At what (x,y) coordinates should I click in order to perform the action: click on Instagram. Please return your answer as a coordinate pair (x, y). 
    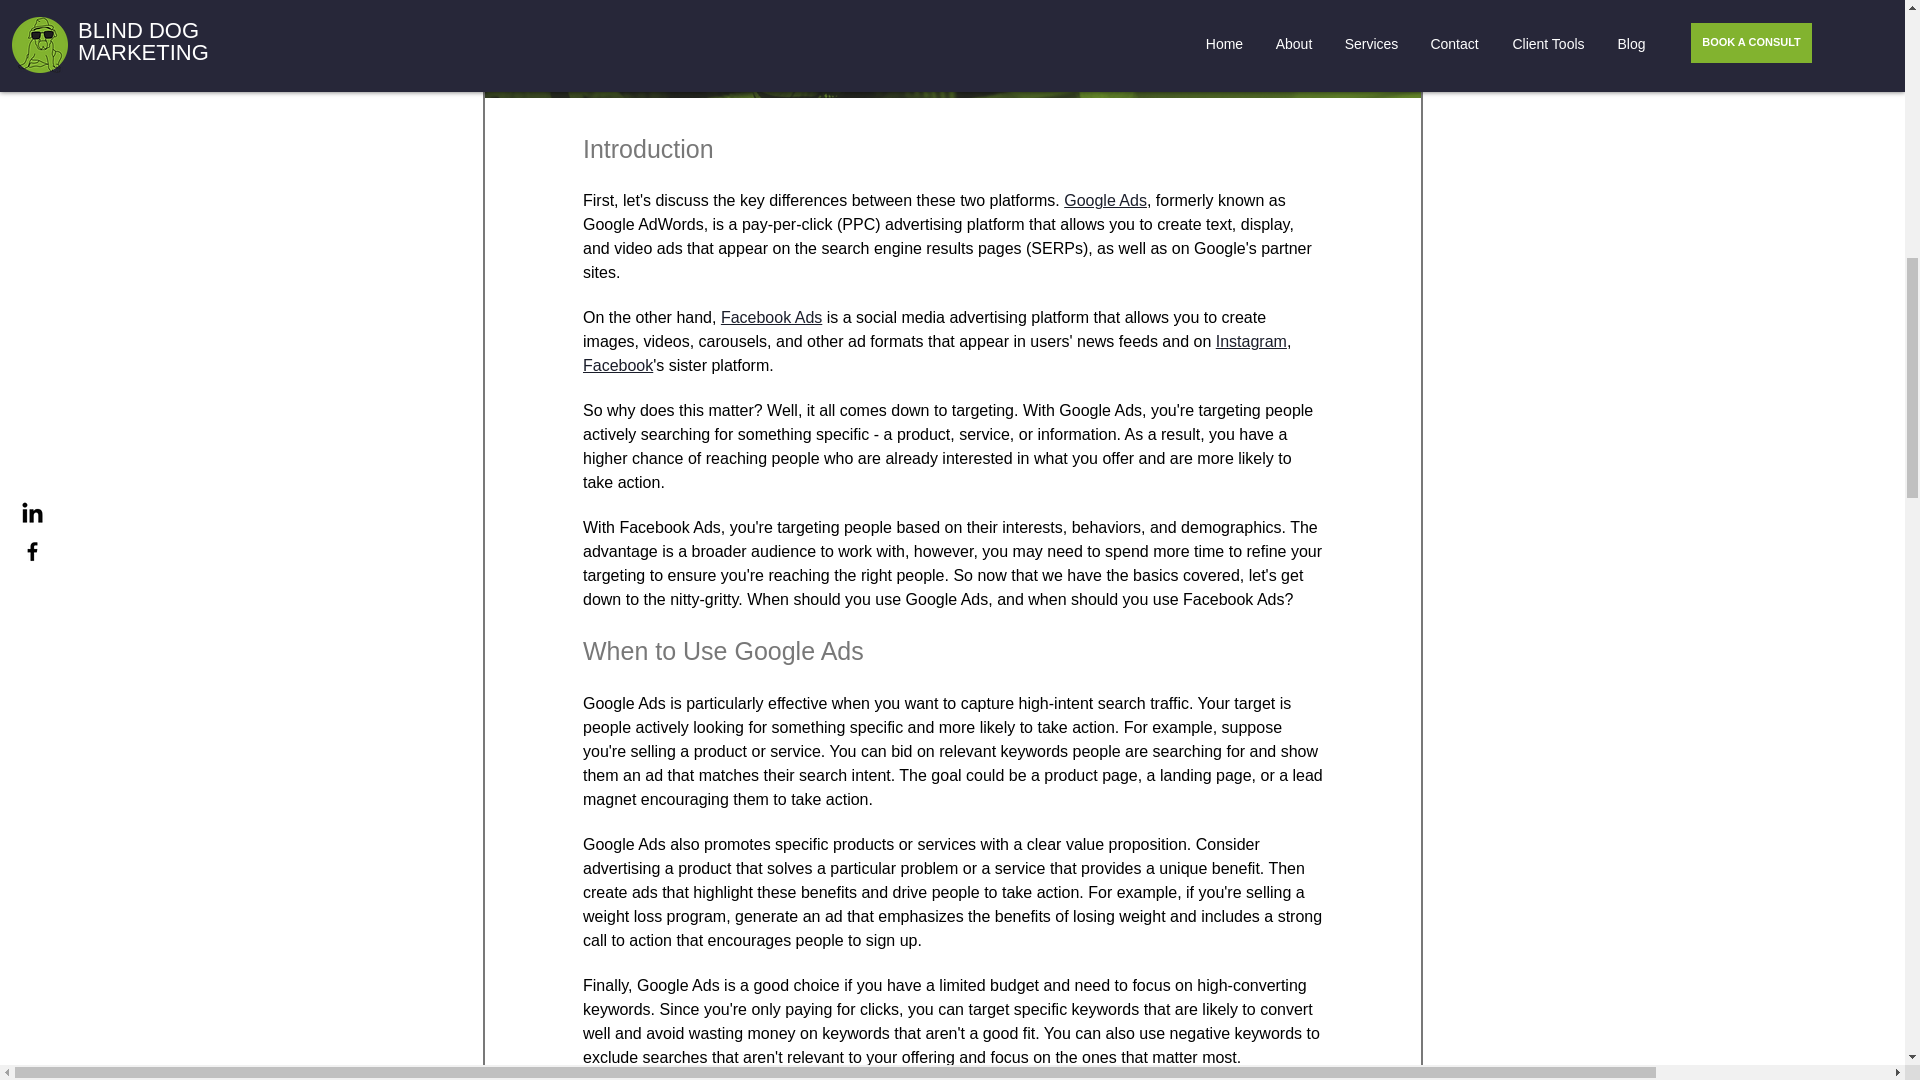
    Looking at the image, I should click on (1250, 341).